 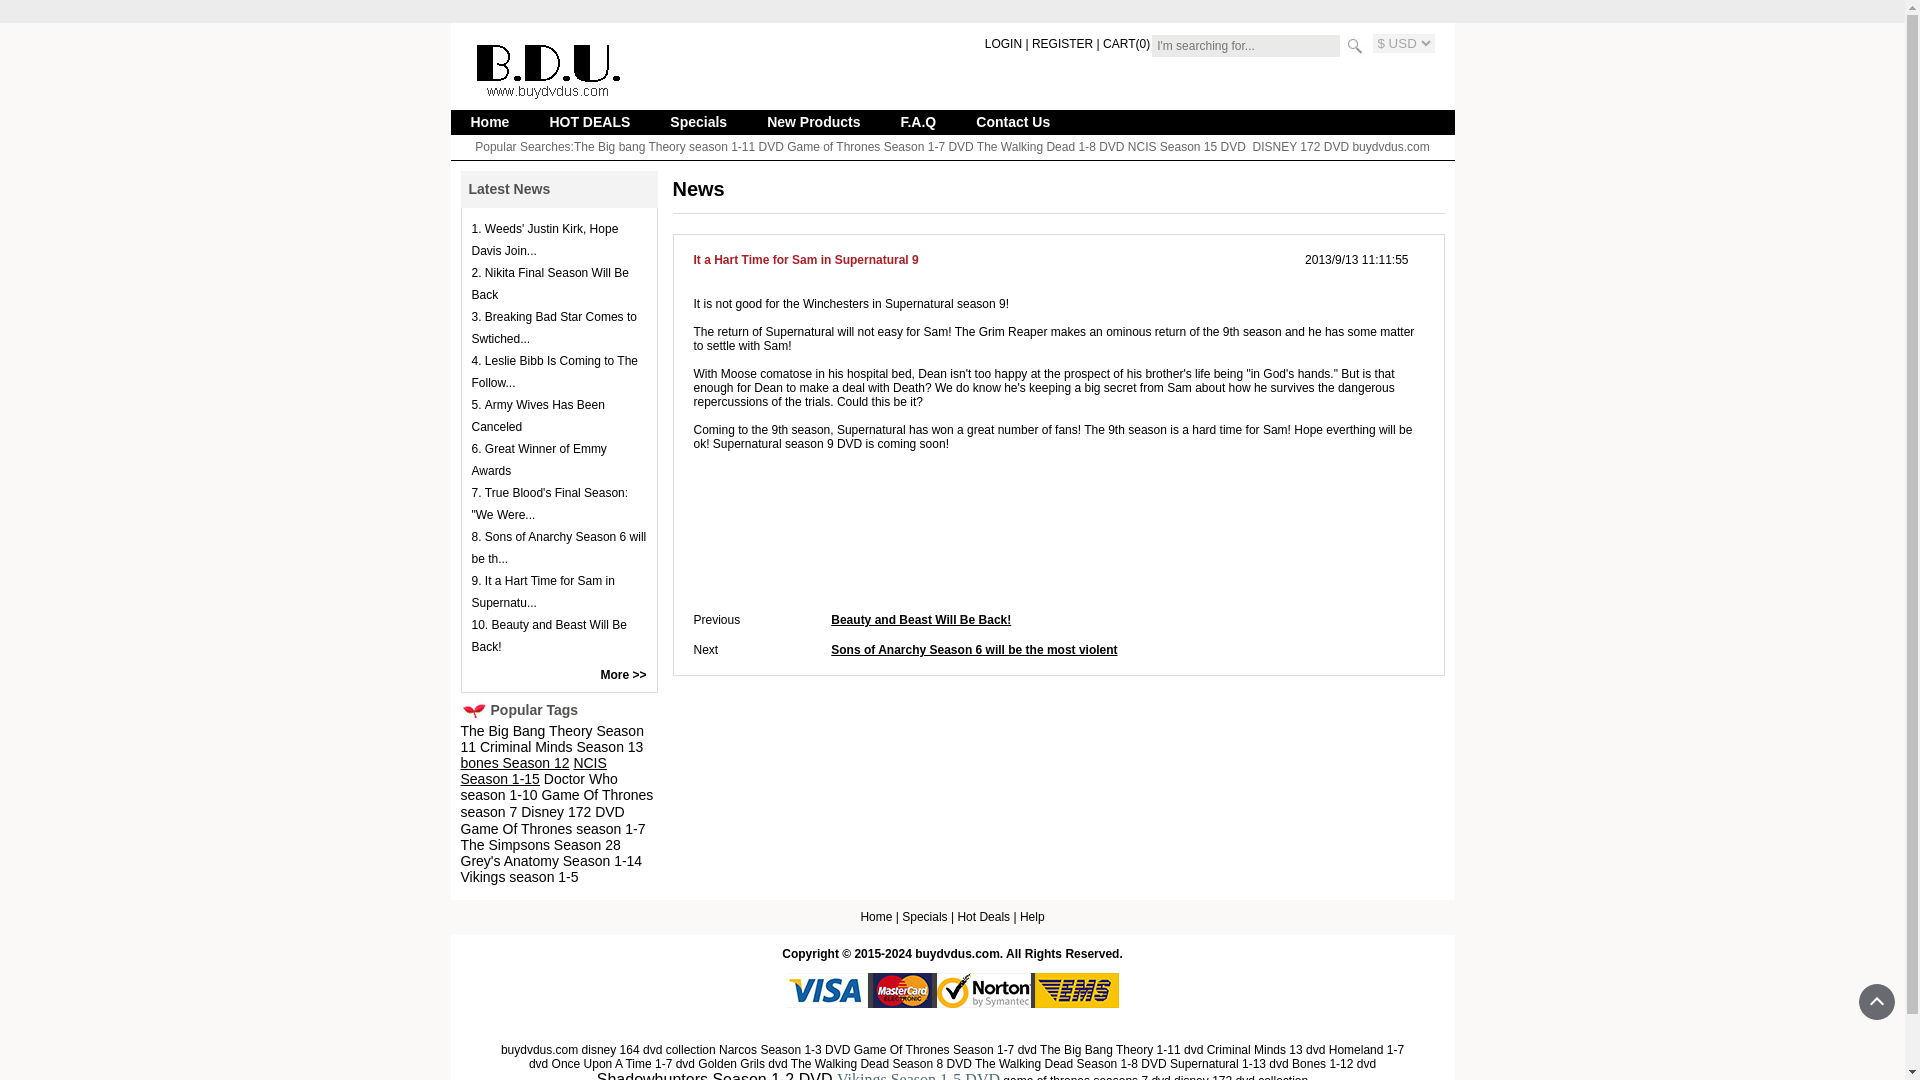 I want to click on Army Wives Has Been Canceled, so click(x=538, y=416).